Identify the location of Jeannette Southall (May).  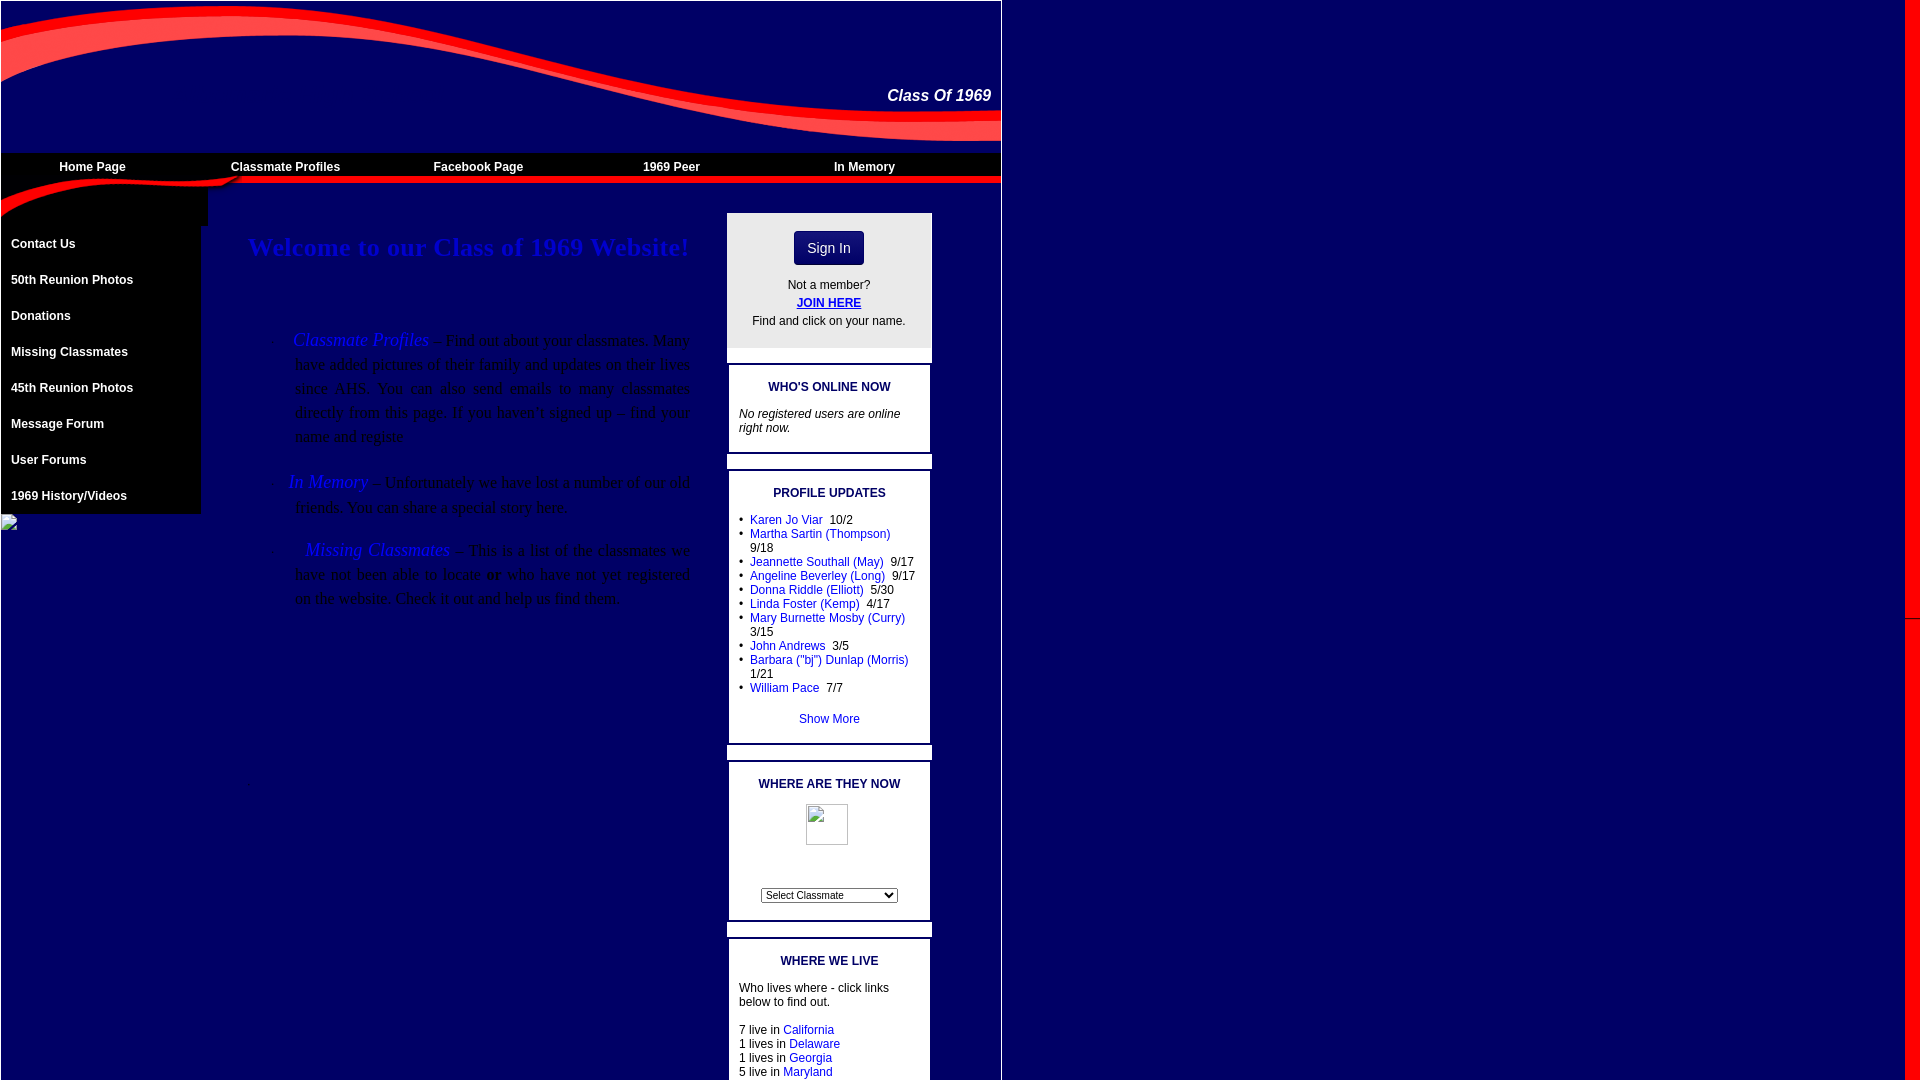
(817, 562).